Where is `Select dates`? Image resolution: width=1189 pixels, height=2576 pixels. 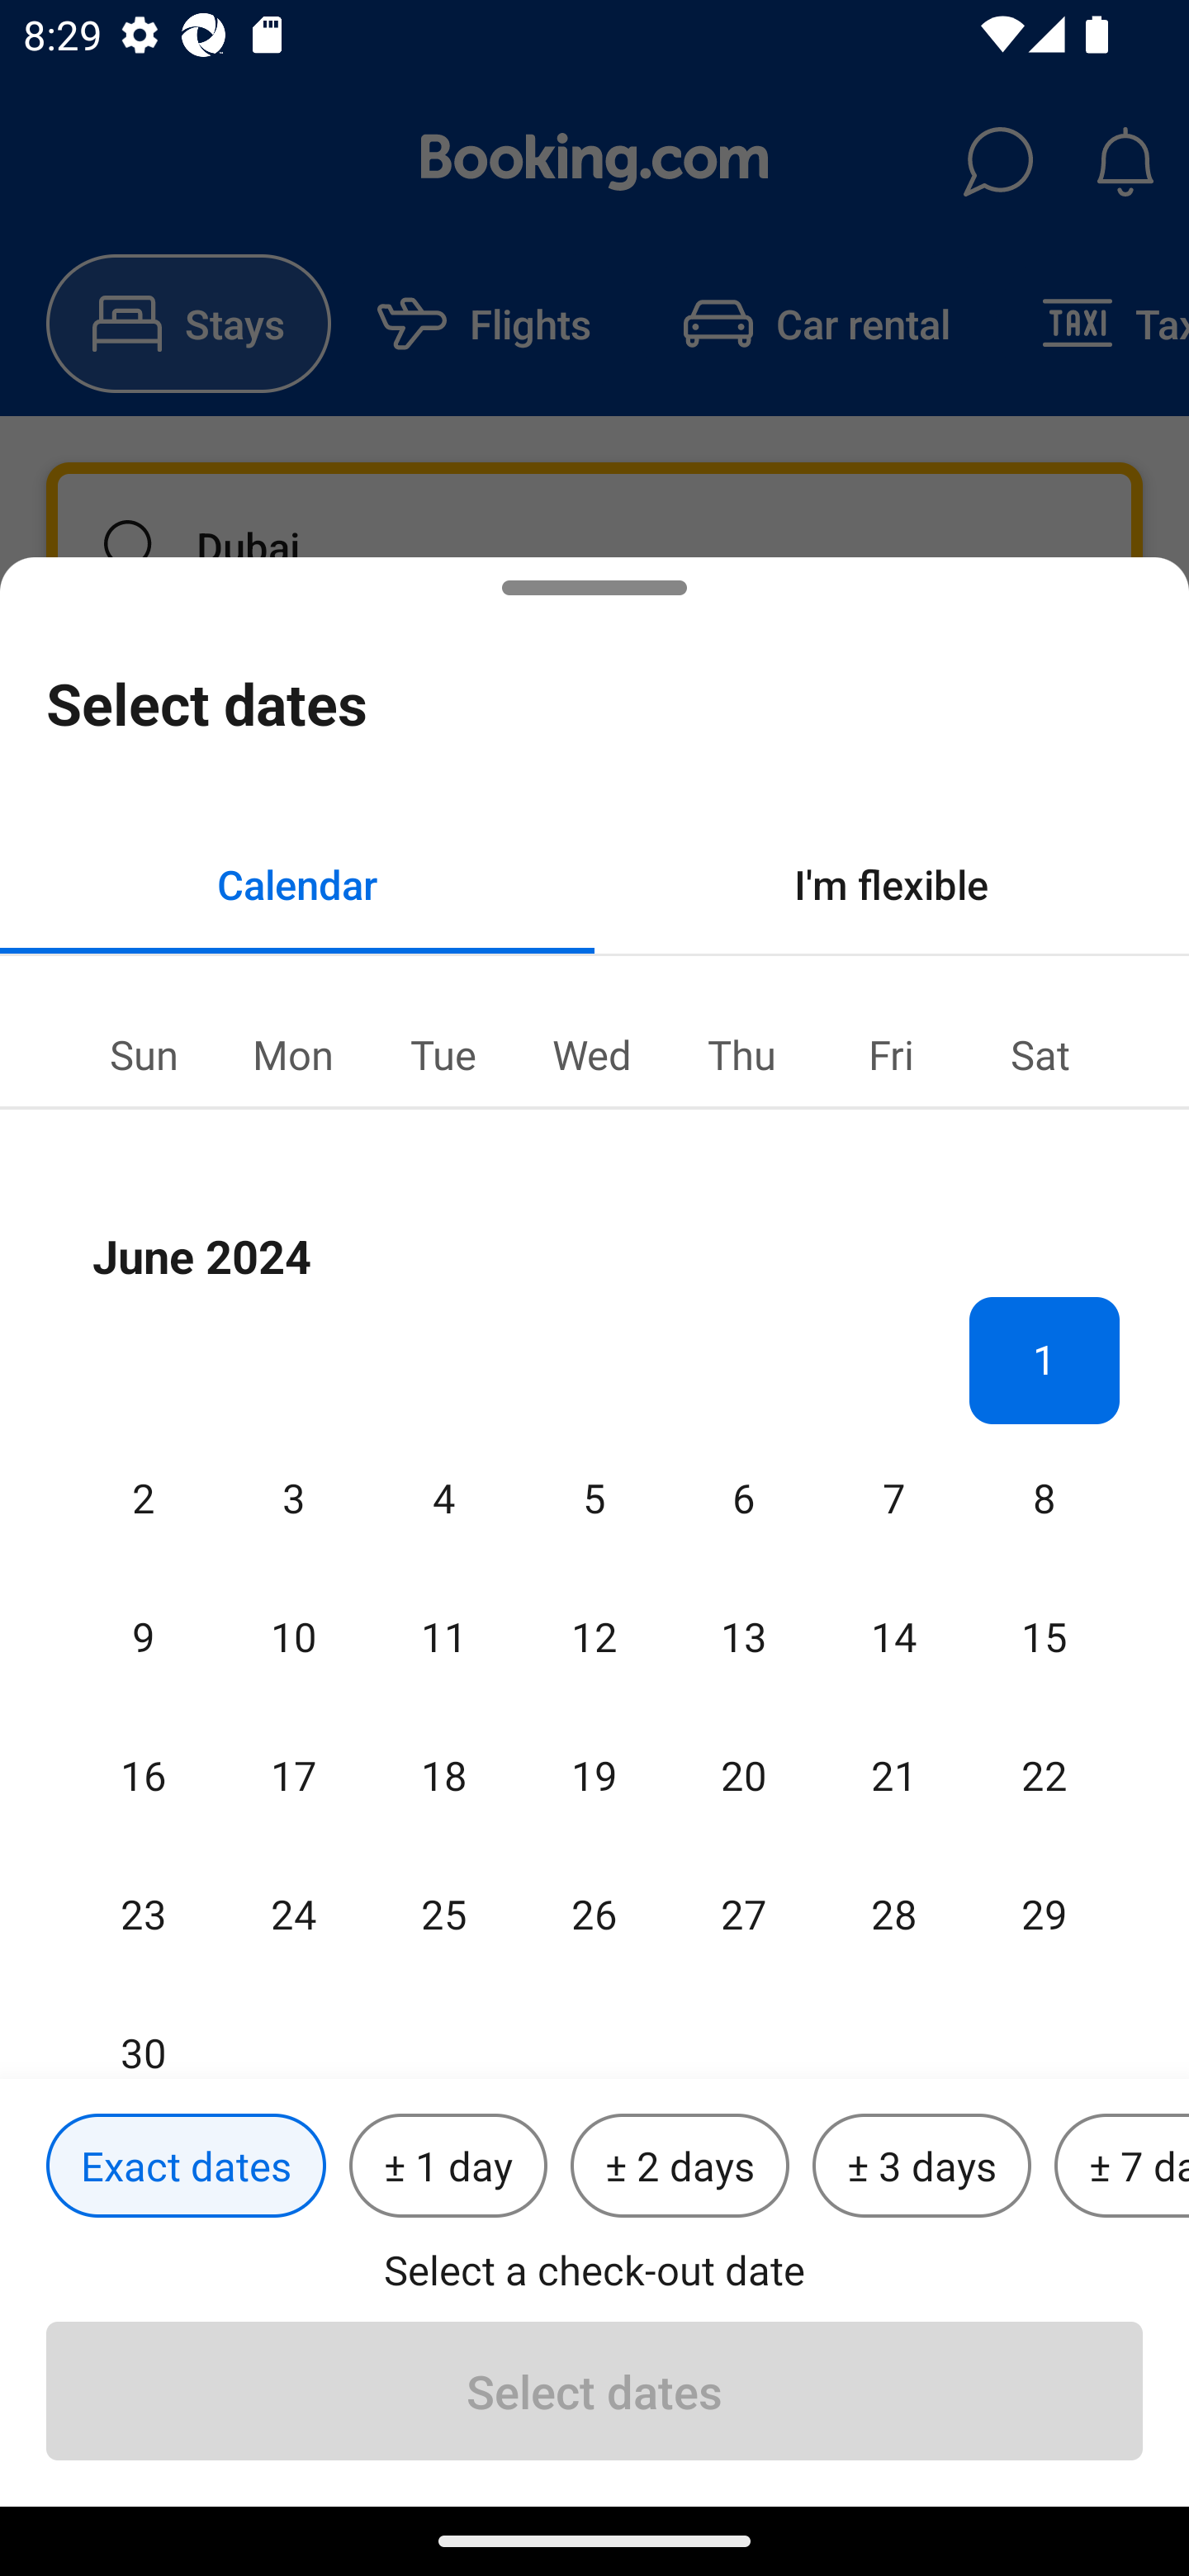
Select dates is located at coordinates (594, 2390).